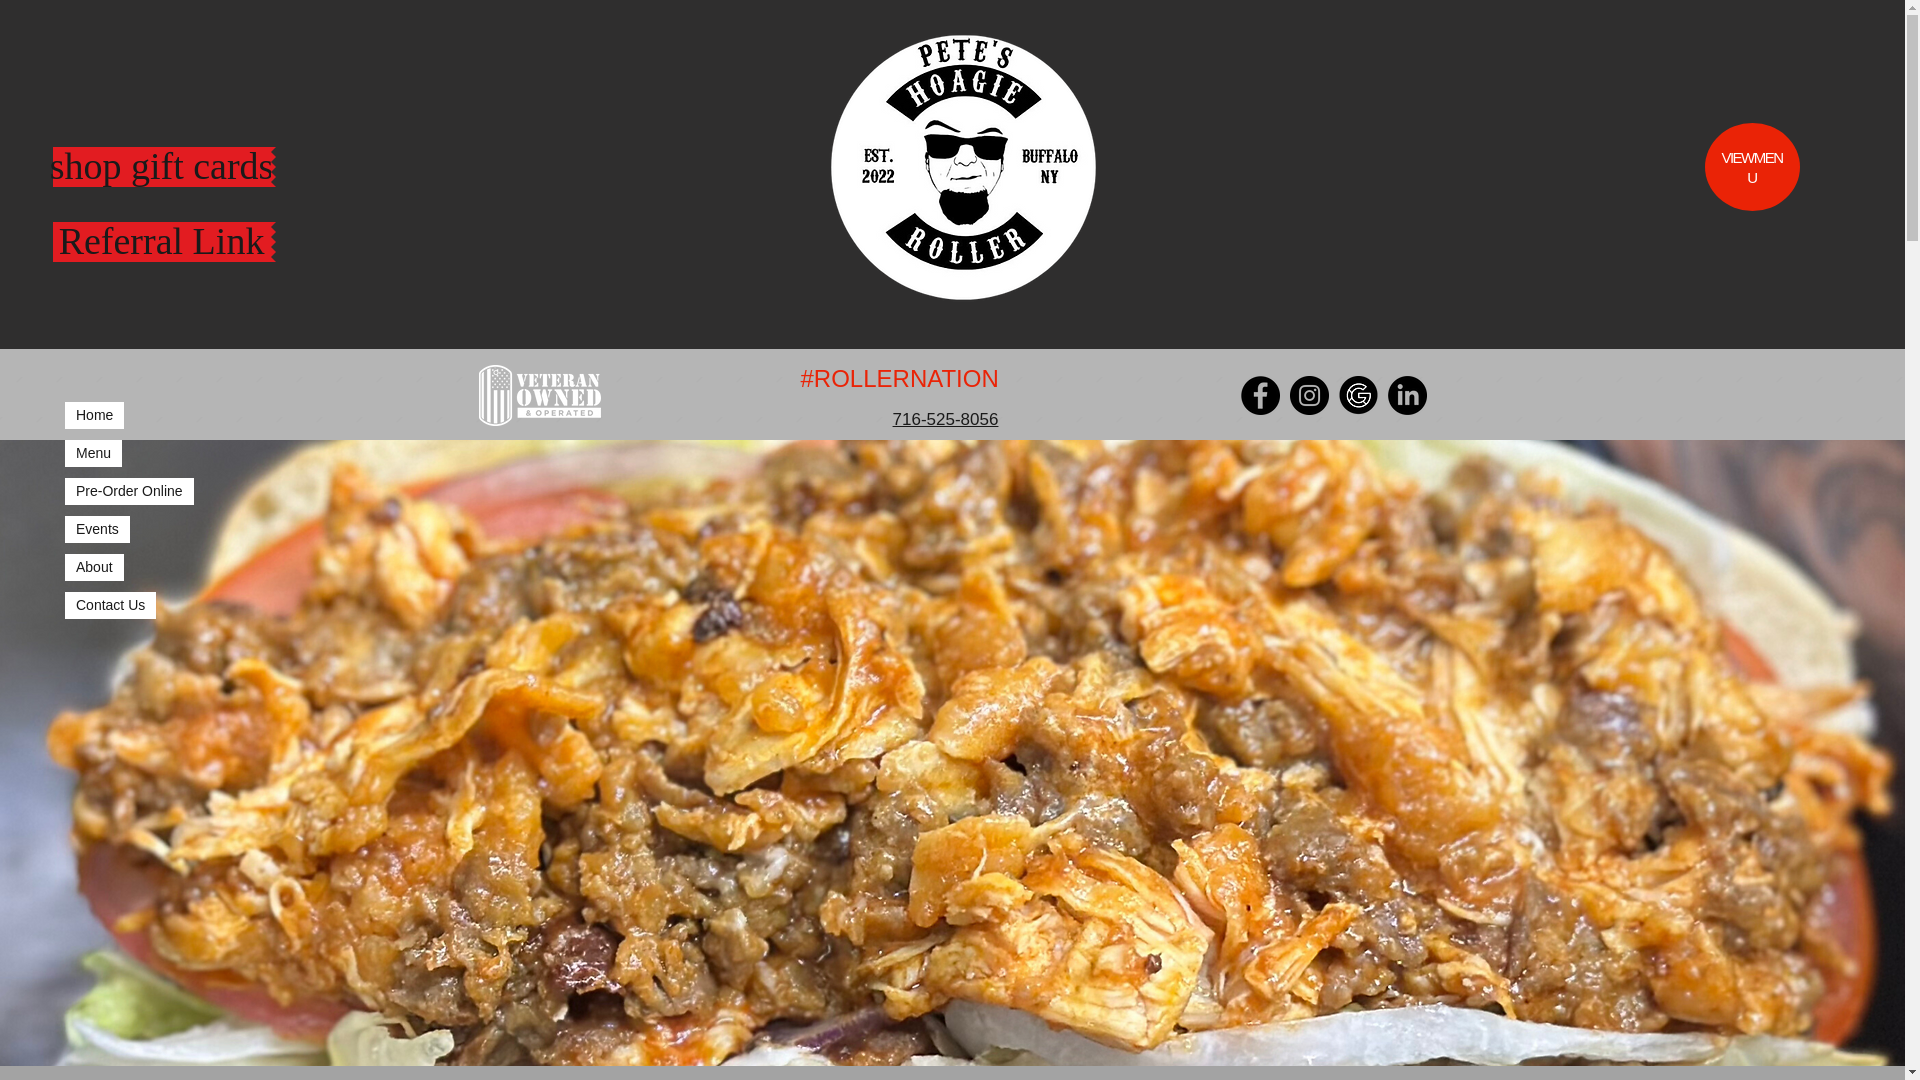 The height and width of the screenshot is (1080, 1920). Describe the element at coordinates (160, 242) in the screenshot. I see `Referral Link` at that location.